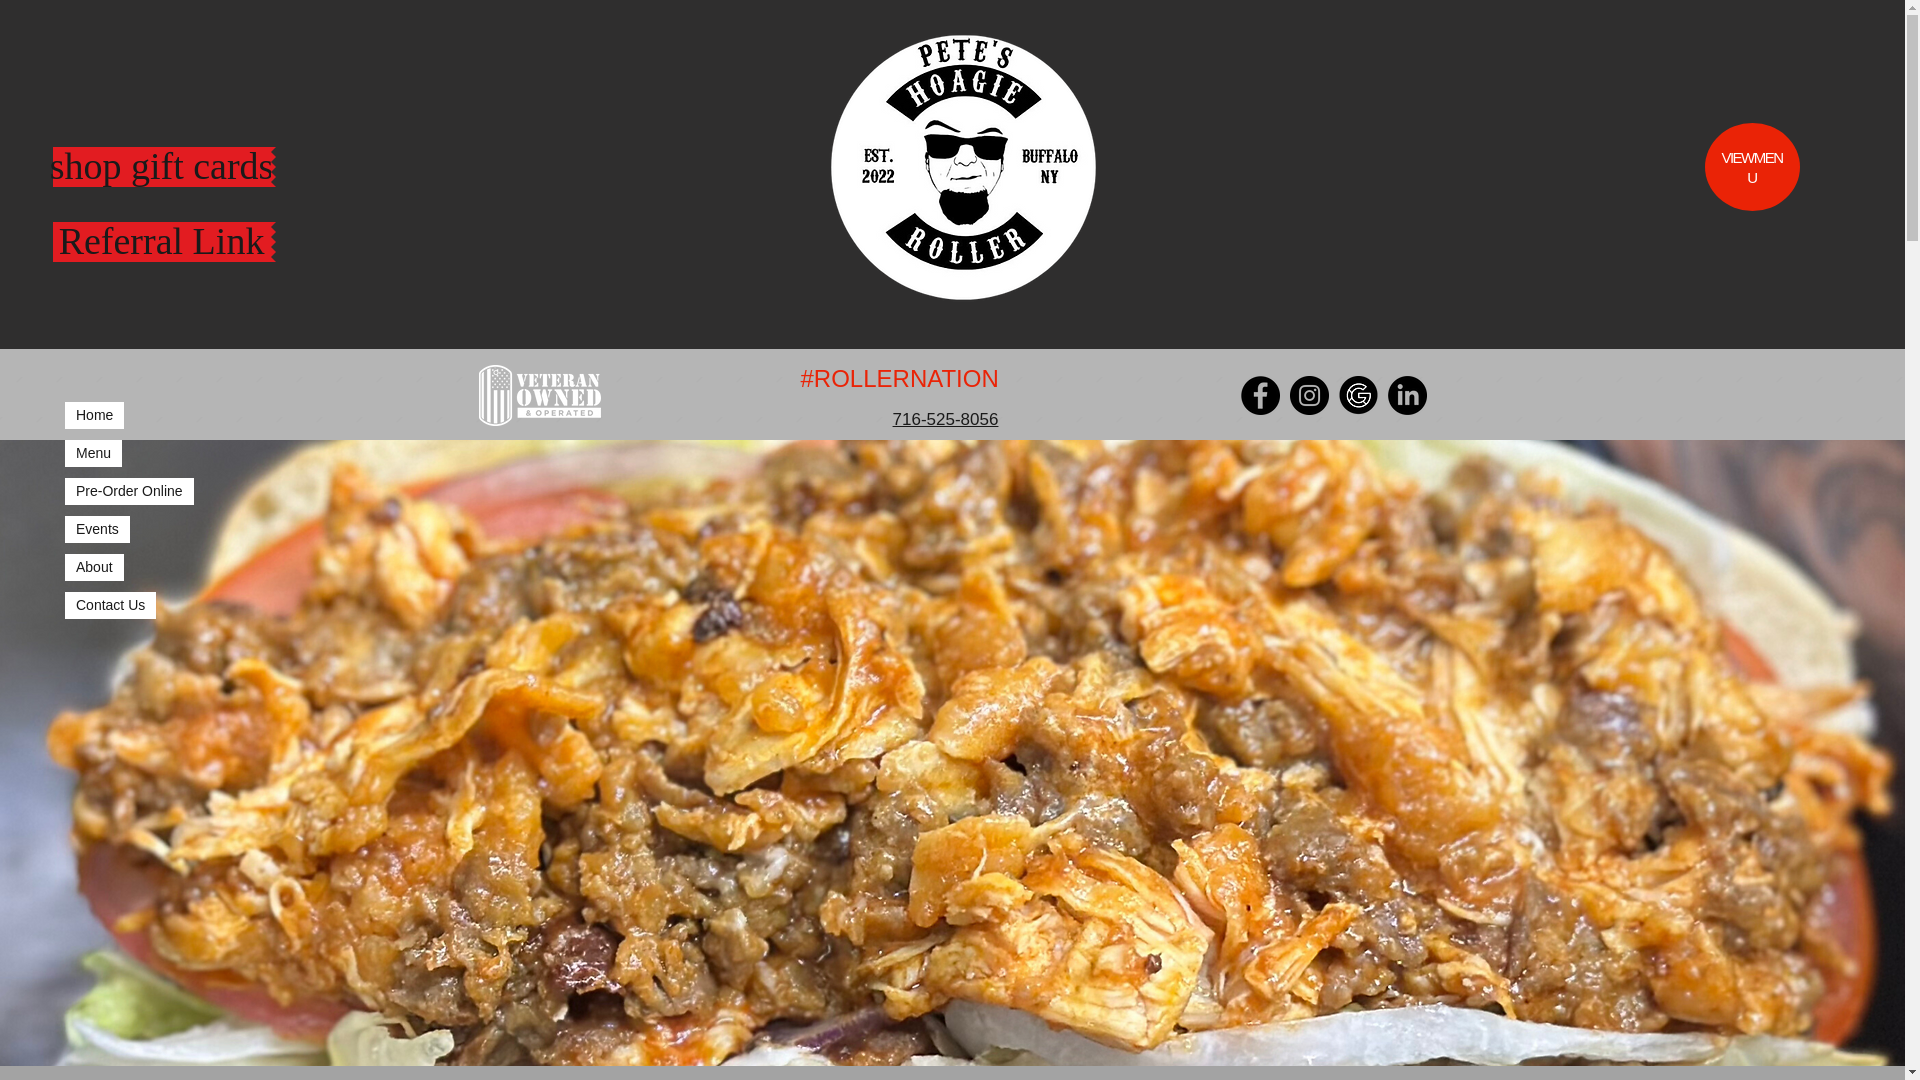 The height and width of the screenshot is (1080, 1920). Describe the element at coordinates (160, 242) in the screenshot. I see `Referral Link` at that location.